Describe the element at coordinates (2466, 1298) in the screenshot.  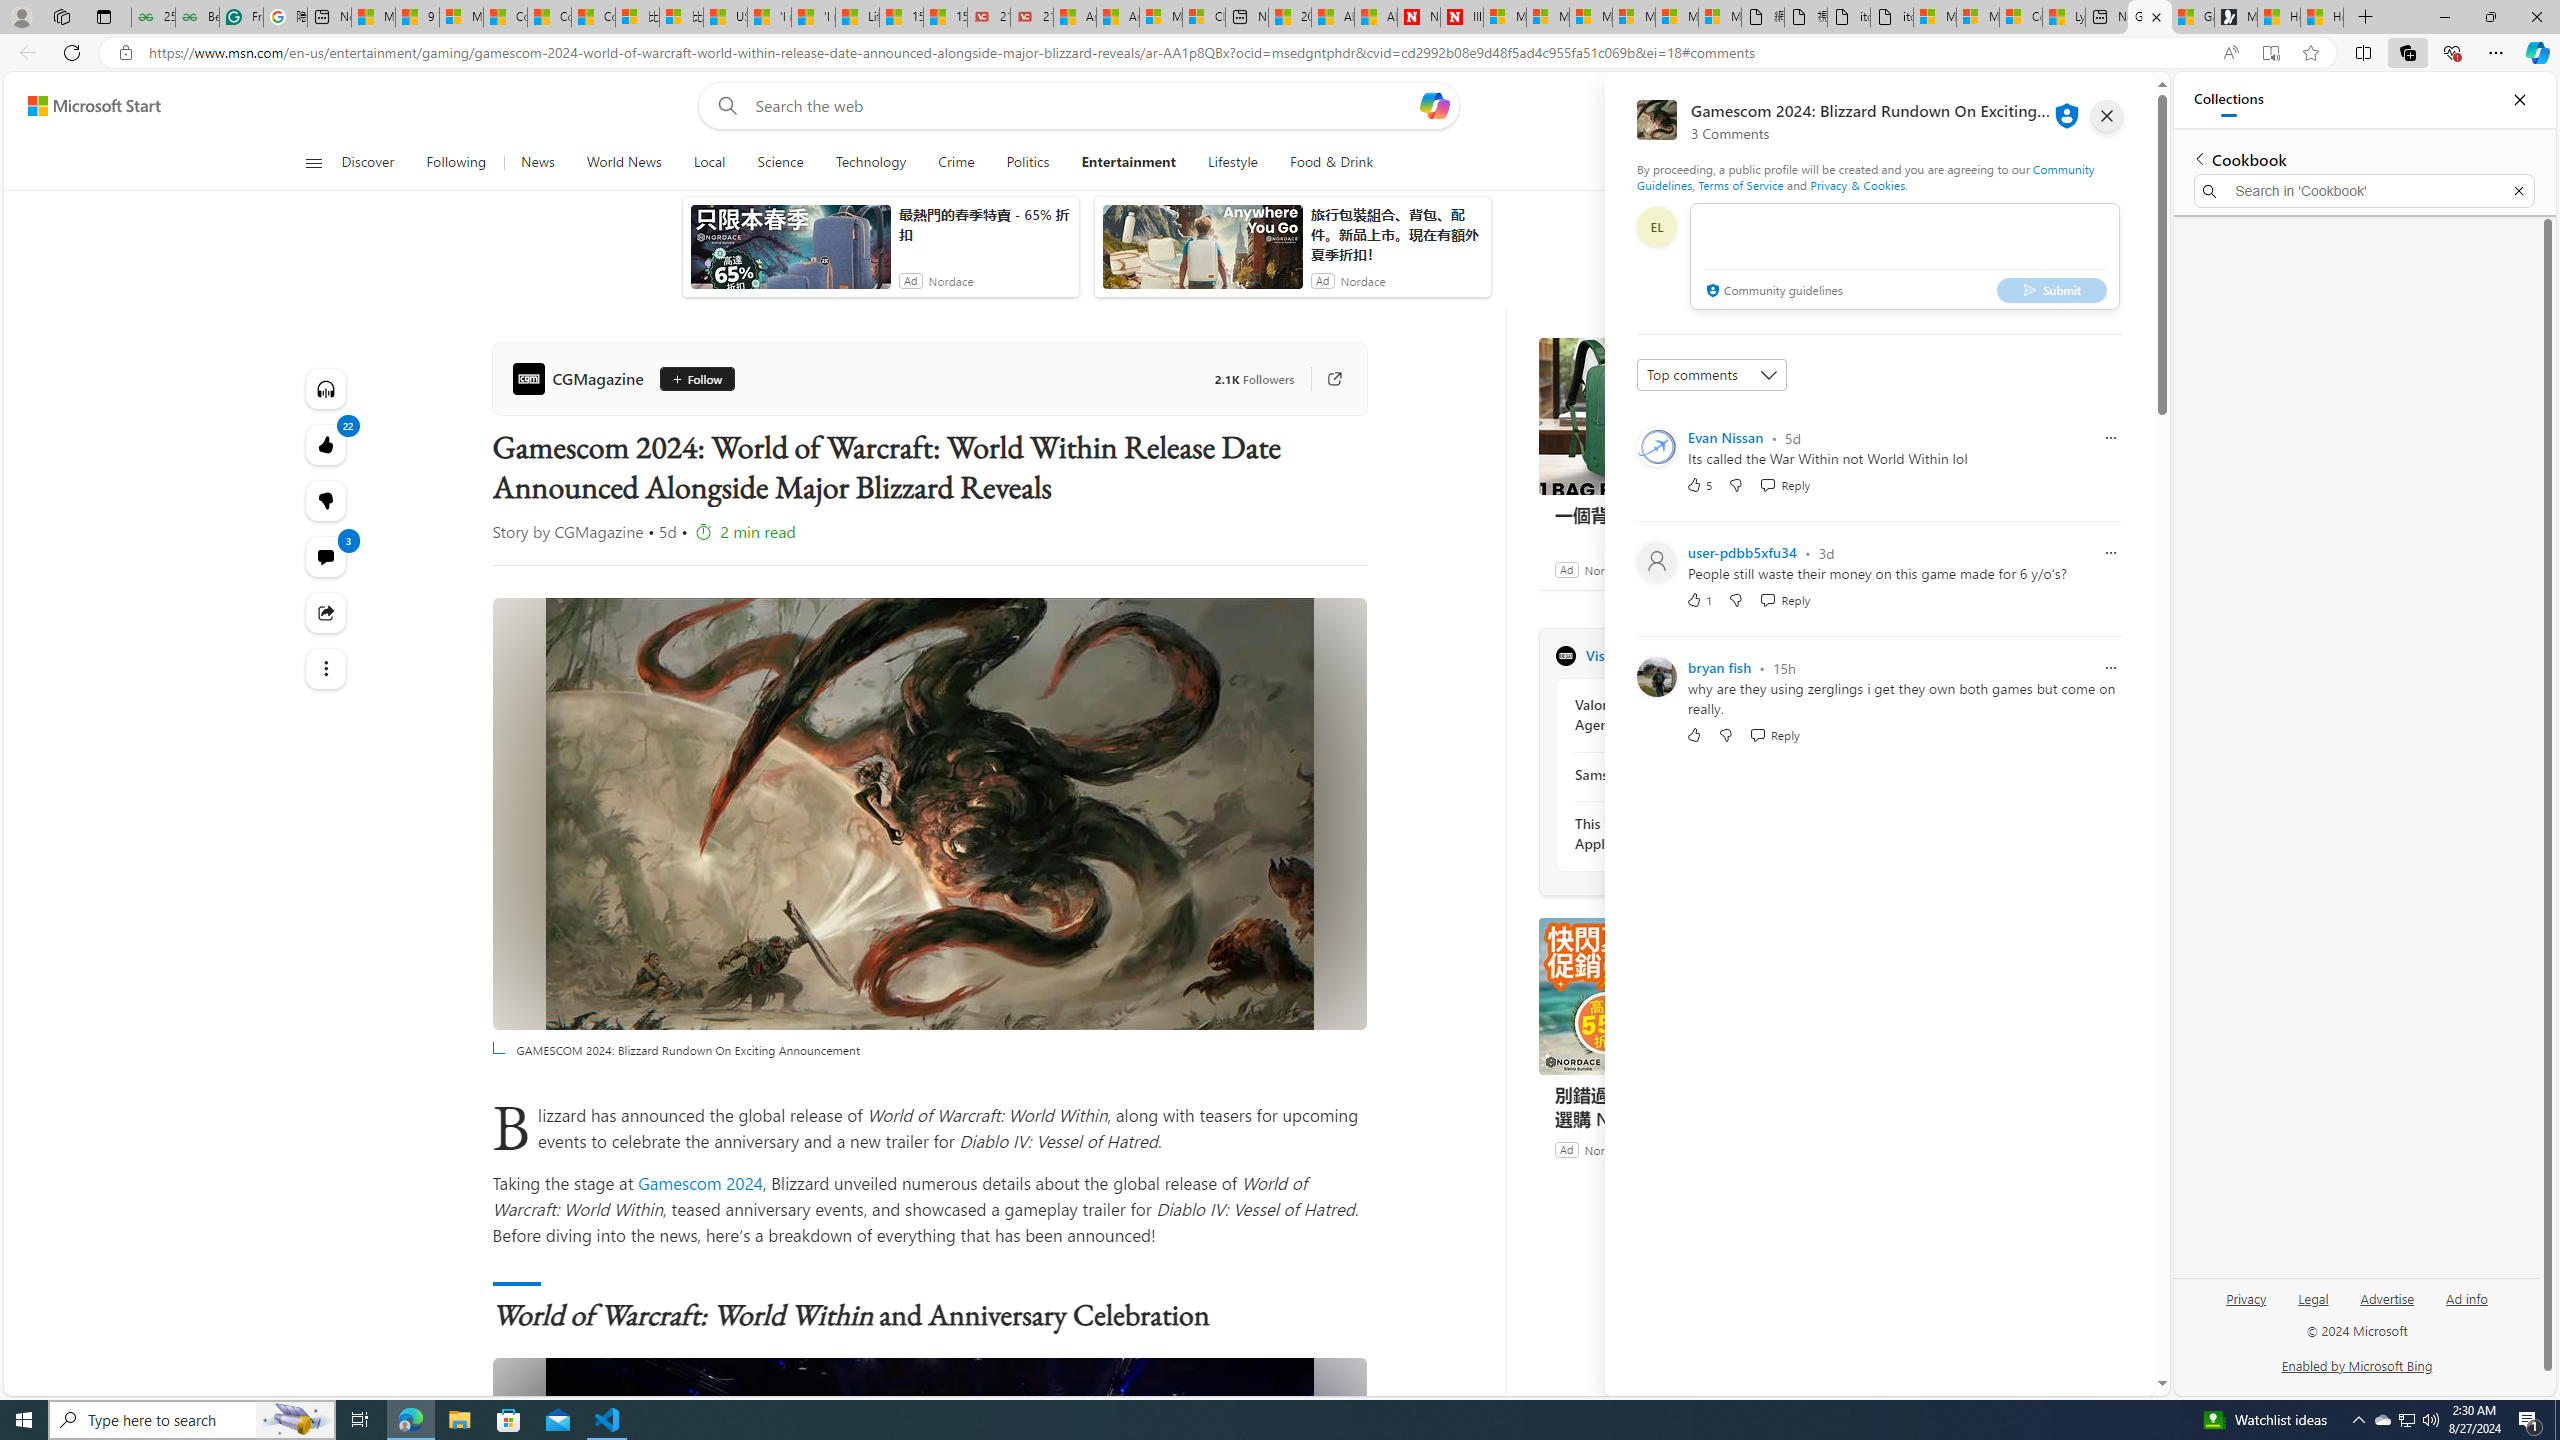
I see `Ad info` at that location.